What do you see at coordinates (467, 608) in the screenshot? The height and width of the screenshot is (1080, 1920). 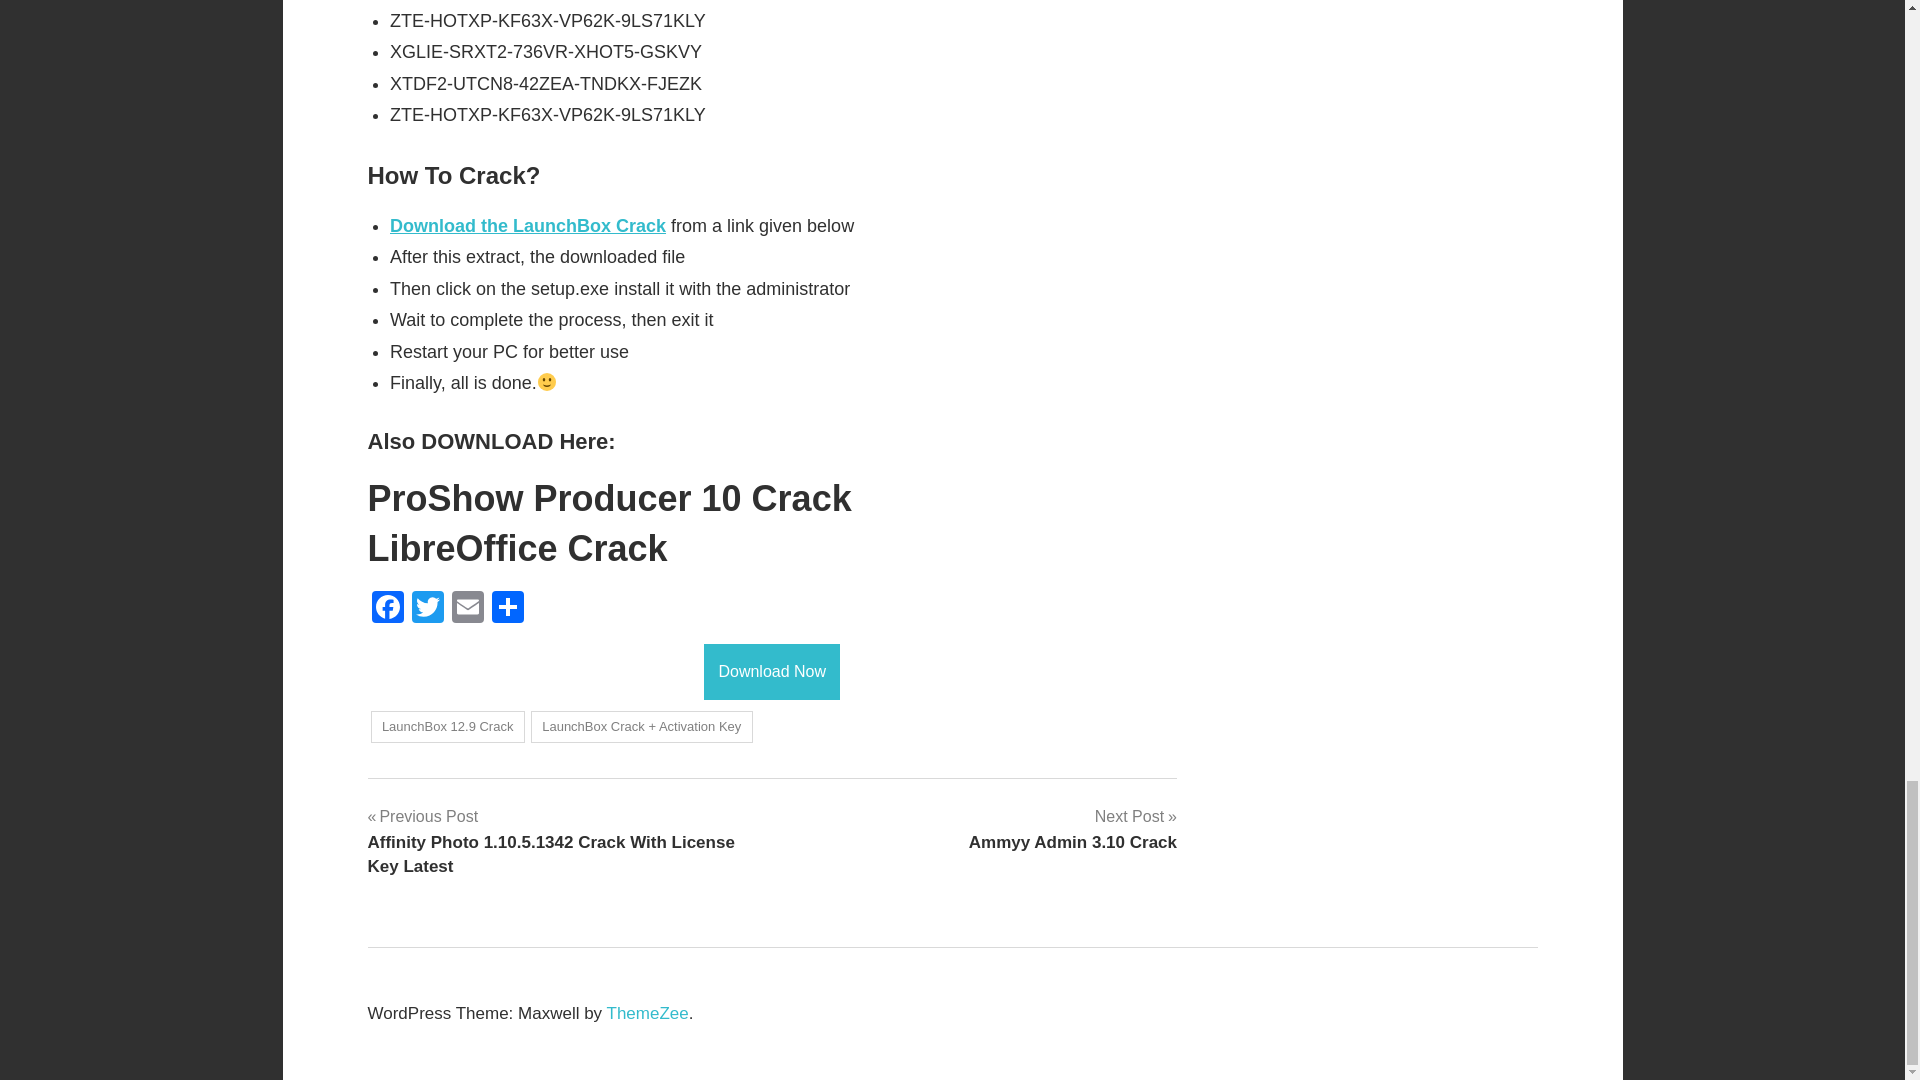 I see `Download Now` at bounding box center [467, 608].